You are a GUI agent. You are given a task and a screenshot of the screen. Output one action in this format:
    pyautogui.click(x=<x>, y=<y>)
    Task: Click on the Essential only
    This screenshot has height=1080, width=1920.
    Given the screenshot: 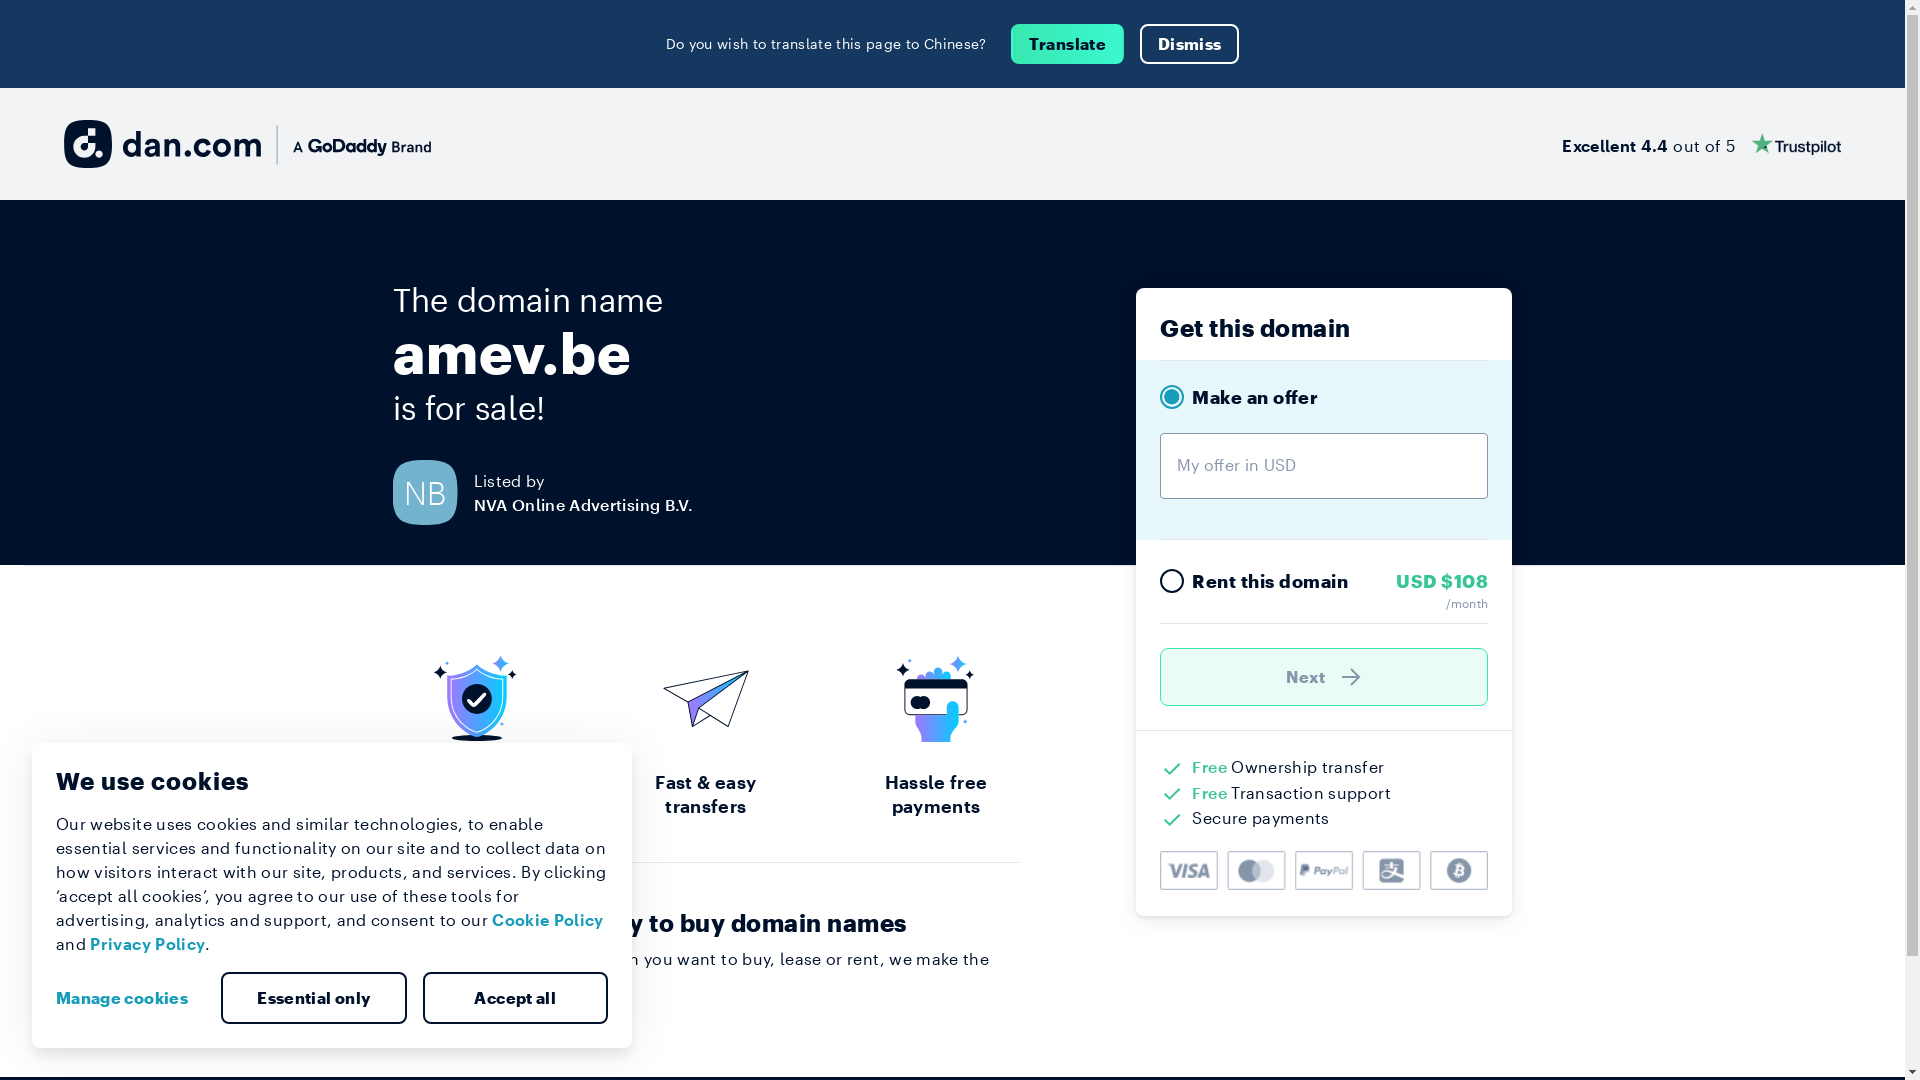 What is the action you would take?
    pyautogui.click(x=314, y=998)
    